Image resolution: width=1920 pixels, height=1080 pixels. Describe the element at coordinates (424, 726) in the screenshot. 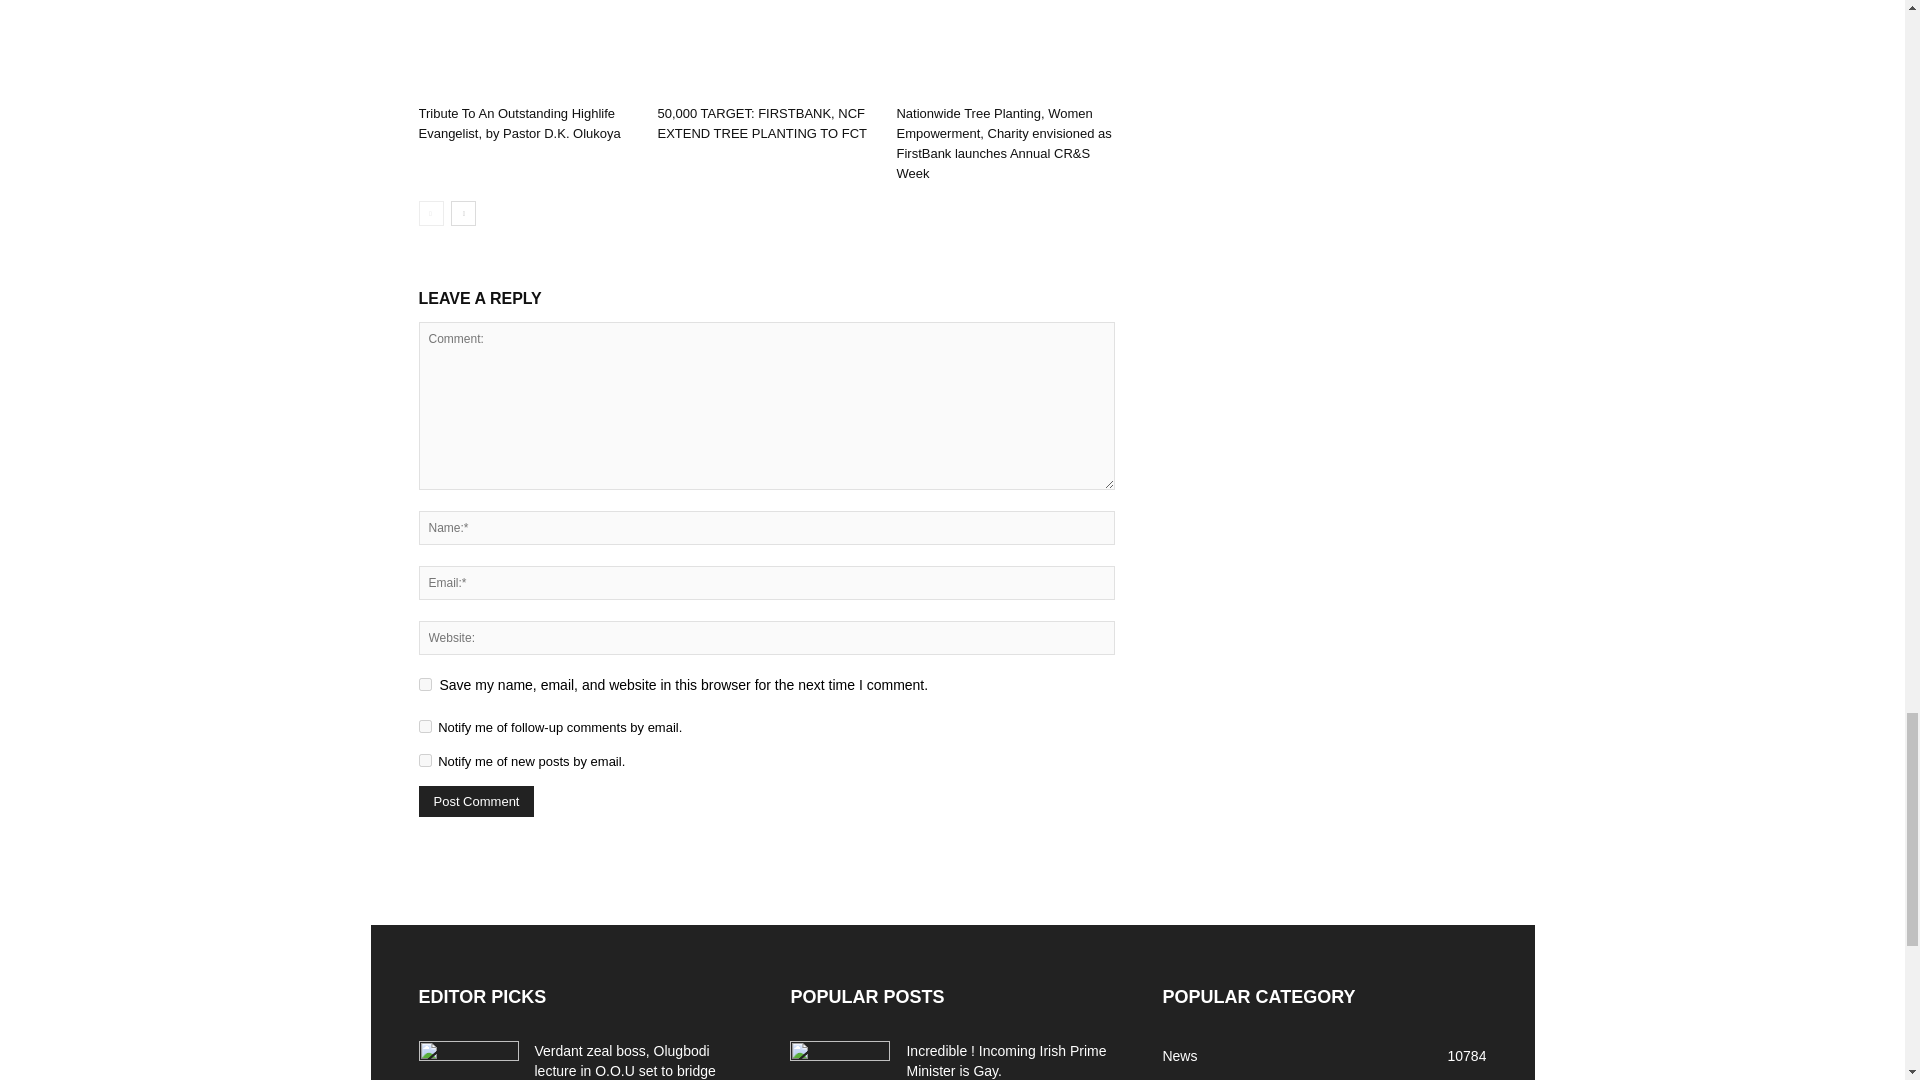

I see `subscribe` at that location.